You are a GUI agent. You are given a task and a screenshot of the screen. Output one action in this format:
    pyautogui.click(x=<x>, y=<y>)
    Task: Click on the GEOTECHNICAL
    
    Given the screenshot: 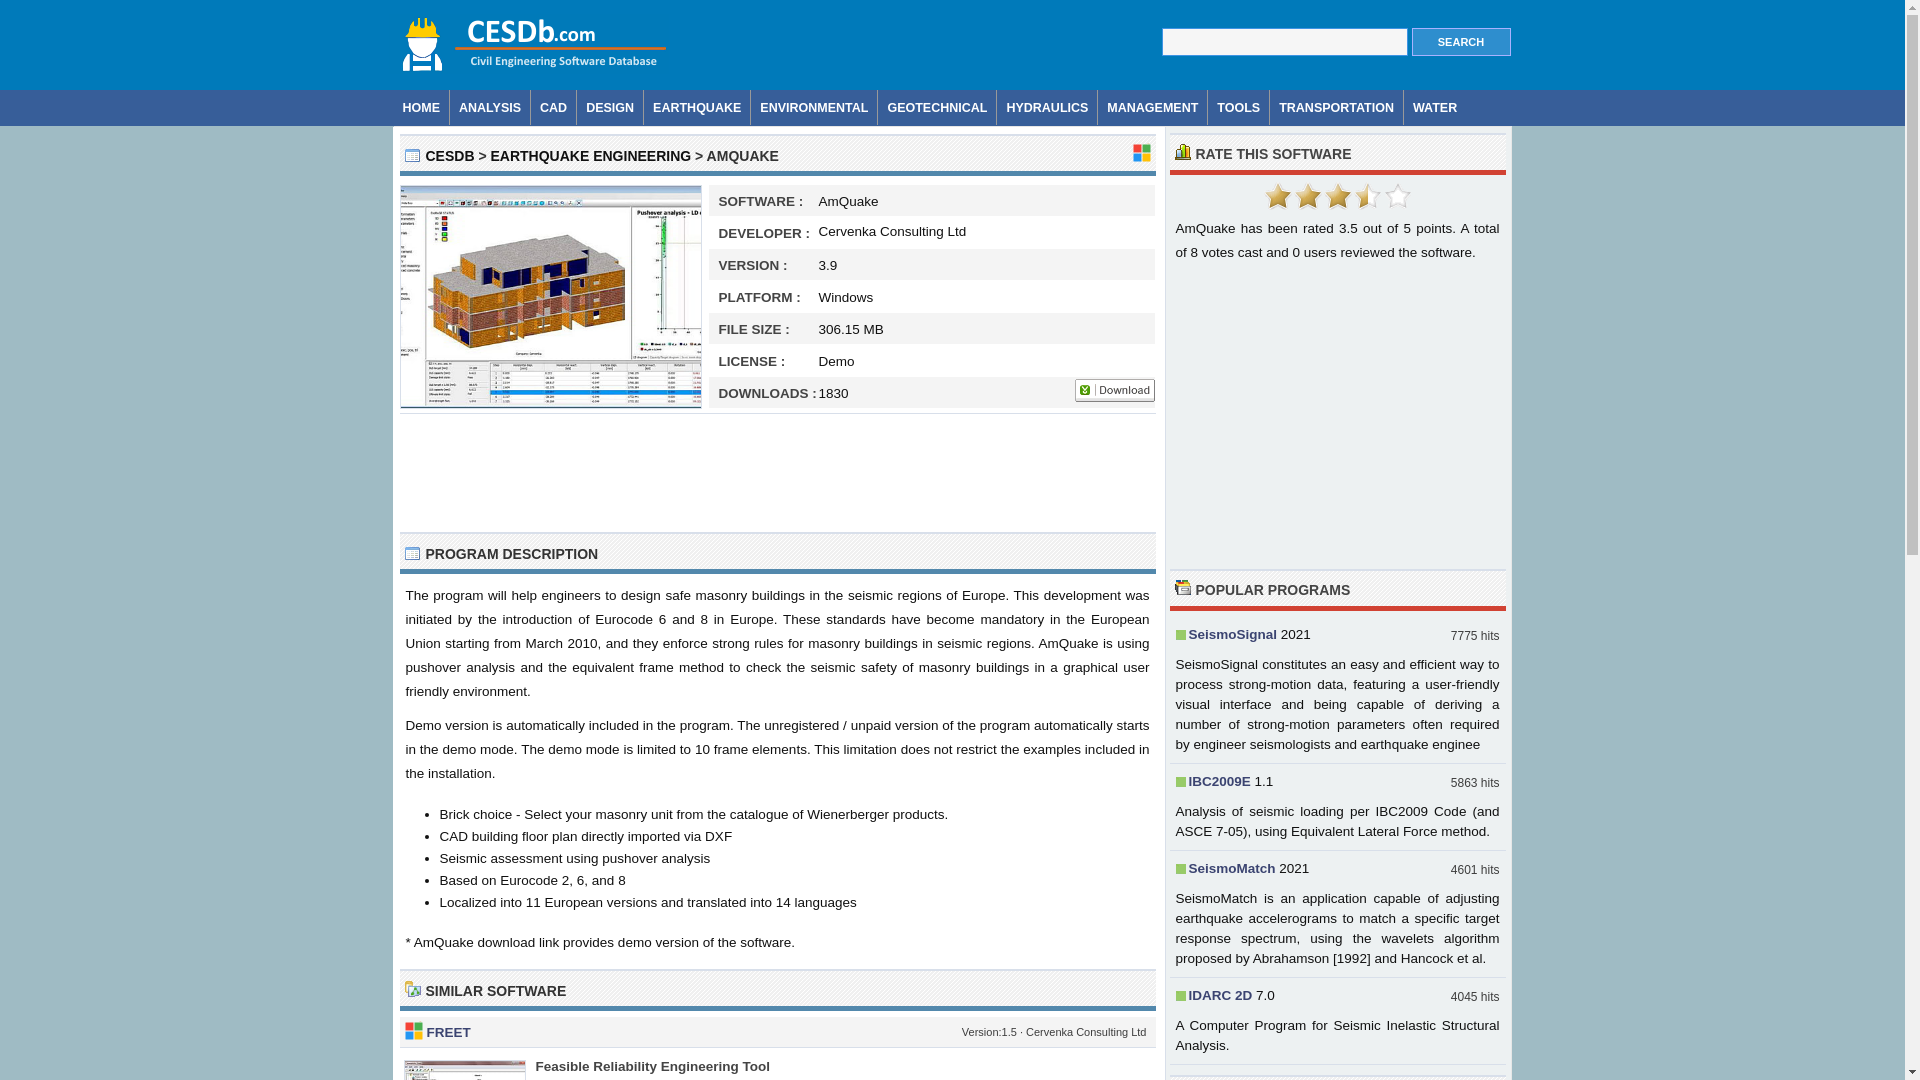 What is the action you would take?
    pyautogui.click(x=936, y=107)
    